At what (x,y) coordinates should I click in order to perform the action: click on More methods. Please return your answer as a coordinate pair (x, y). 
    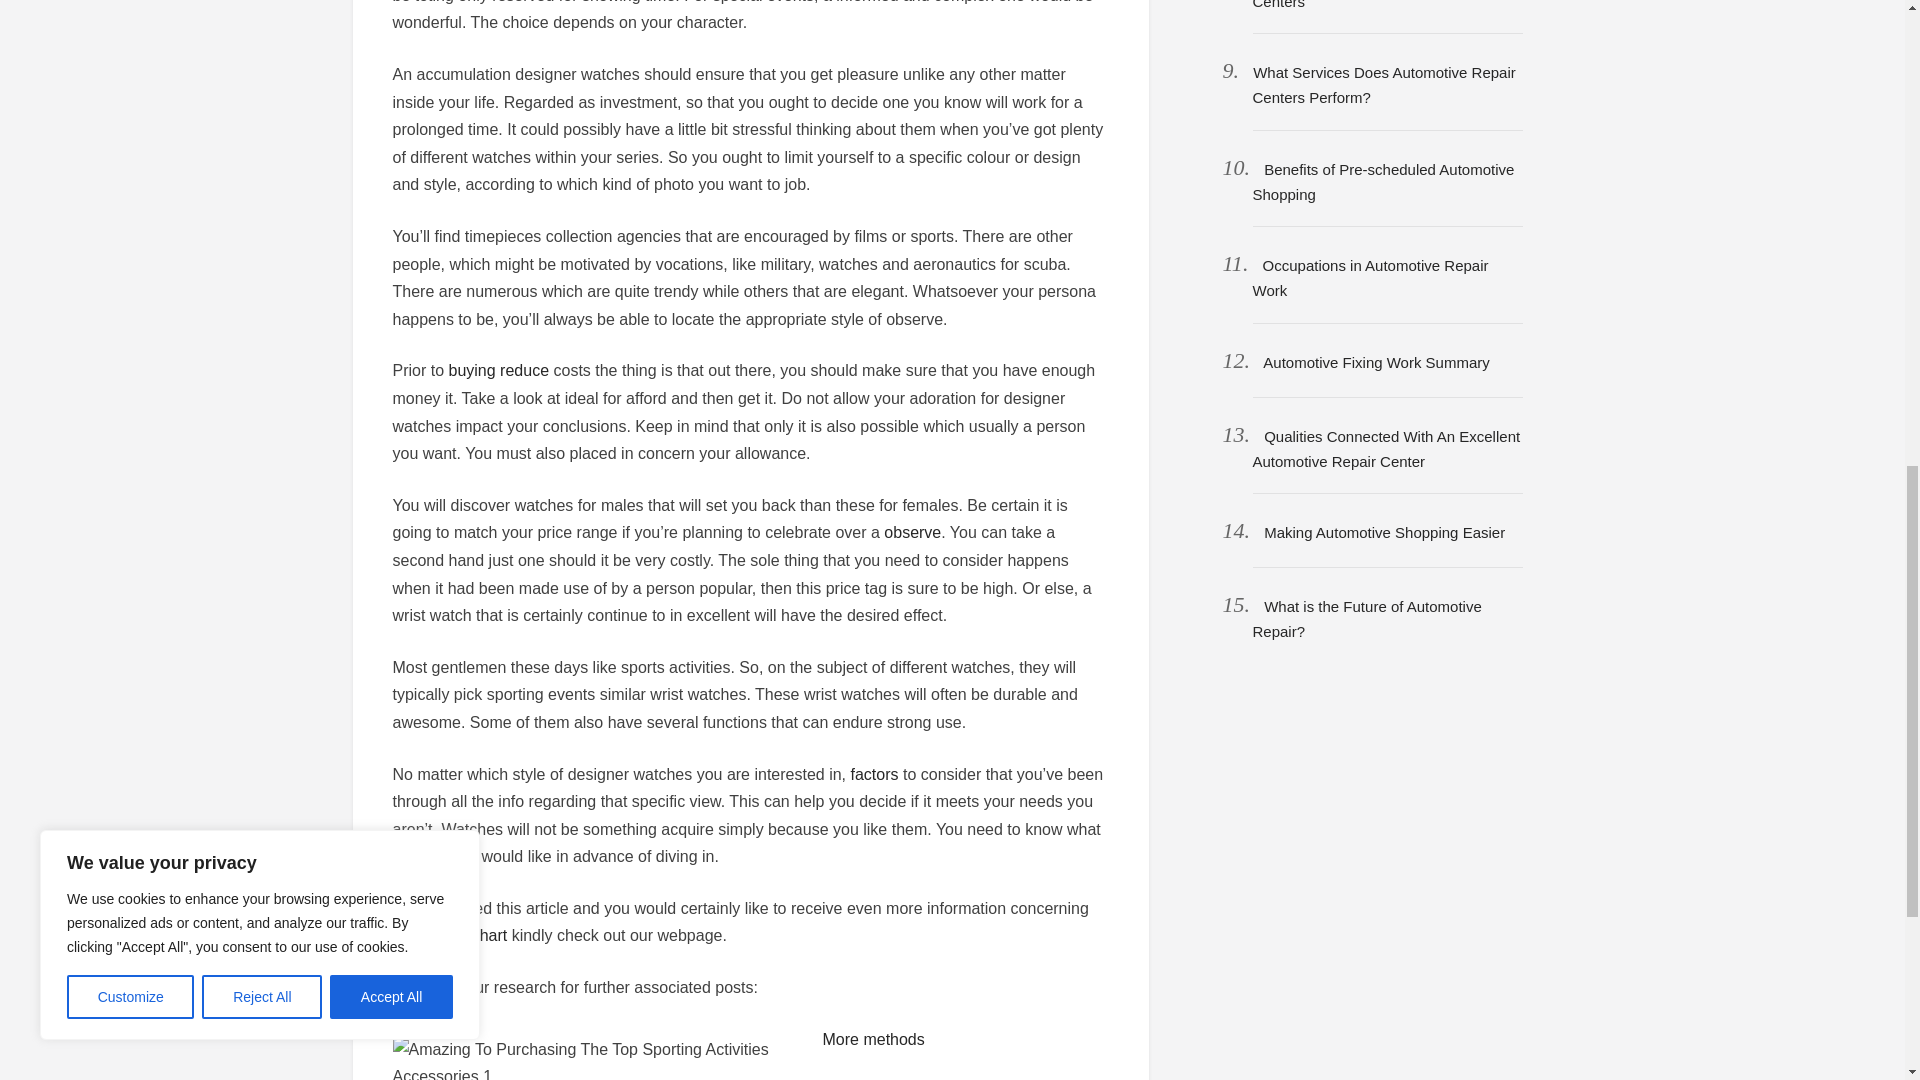
    Looking at the image, I should click on (872, 1039).